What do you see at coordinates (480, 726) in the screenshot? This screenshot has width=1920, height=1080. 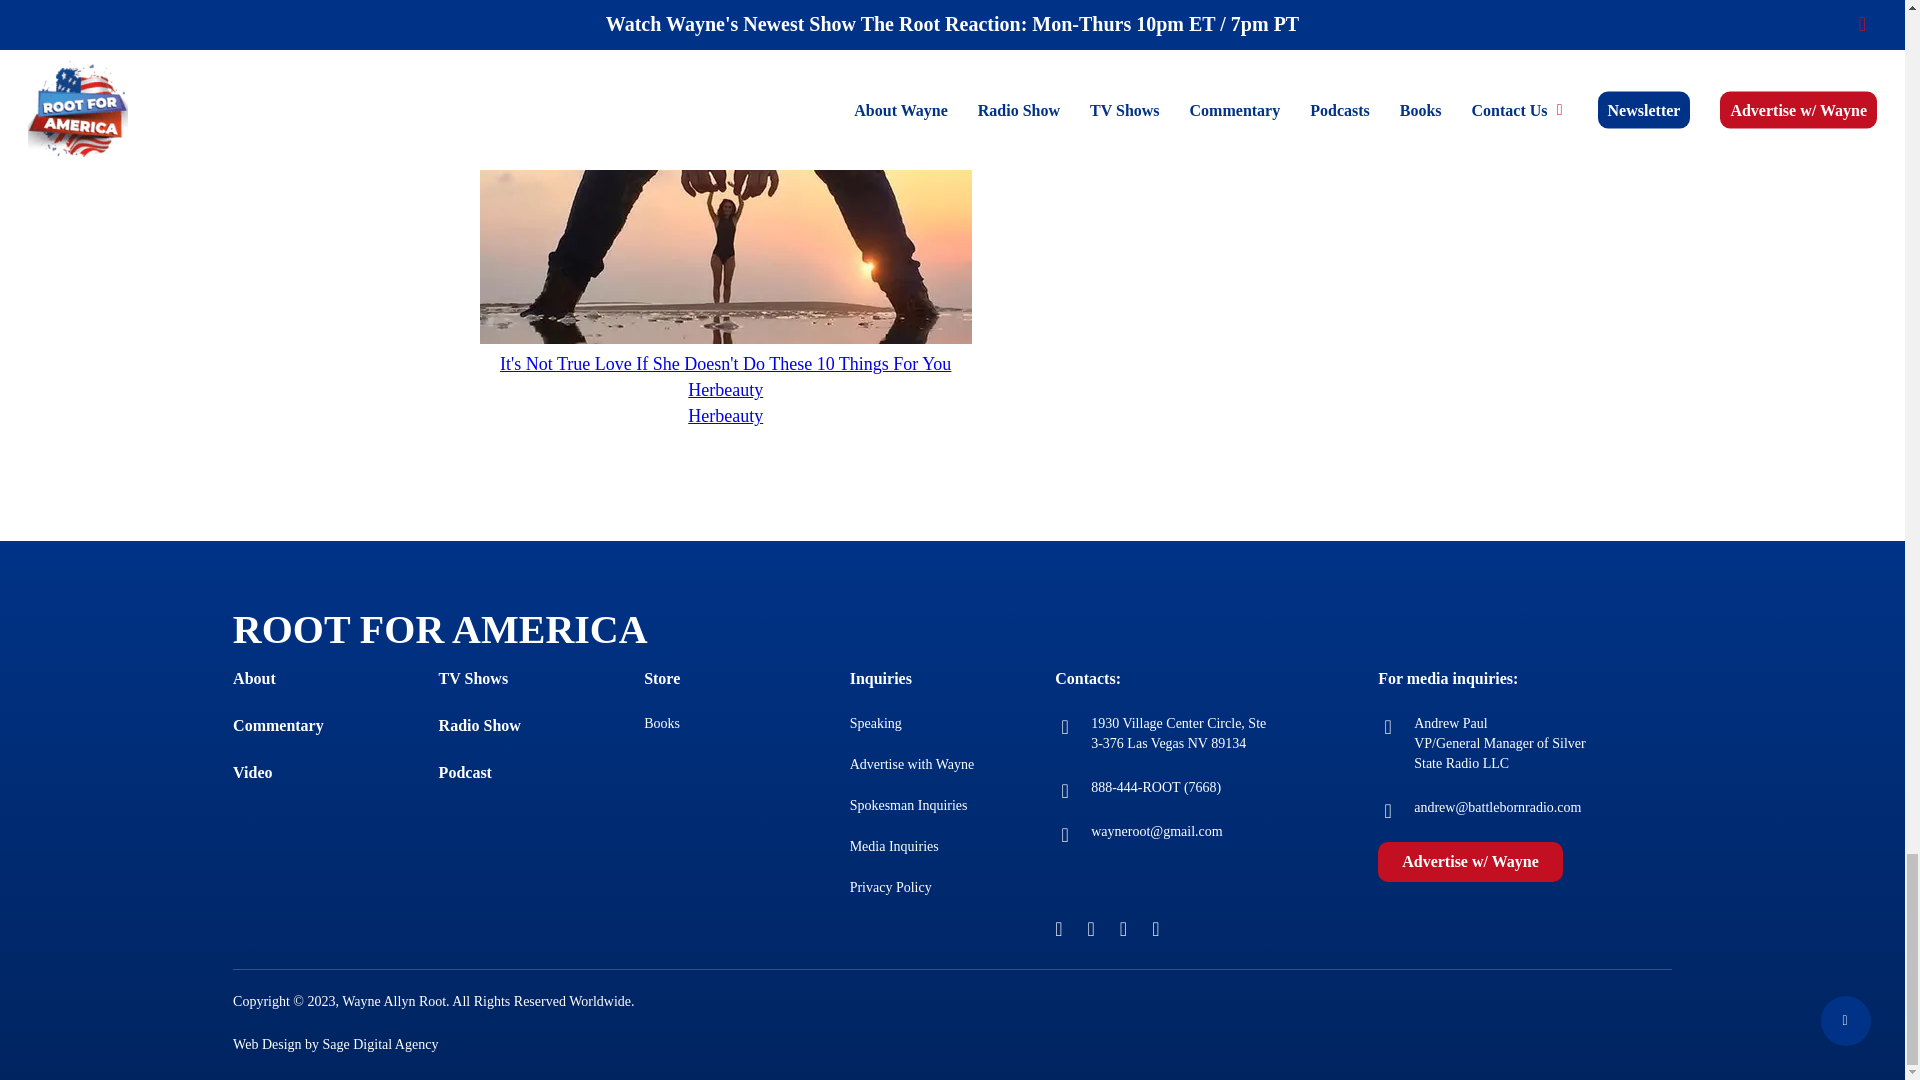 I see `Radio Show` at bounding box center [480, 726].